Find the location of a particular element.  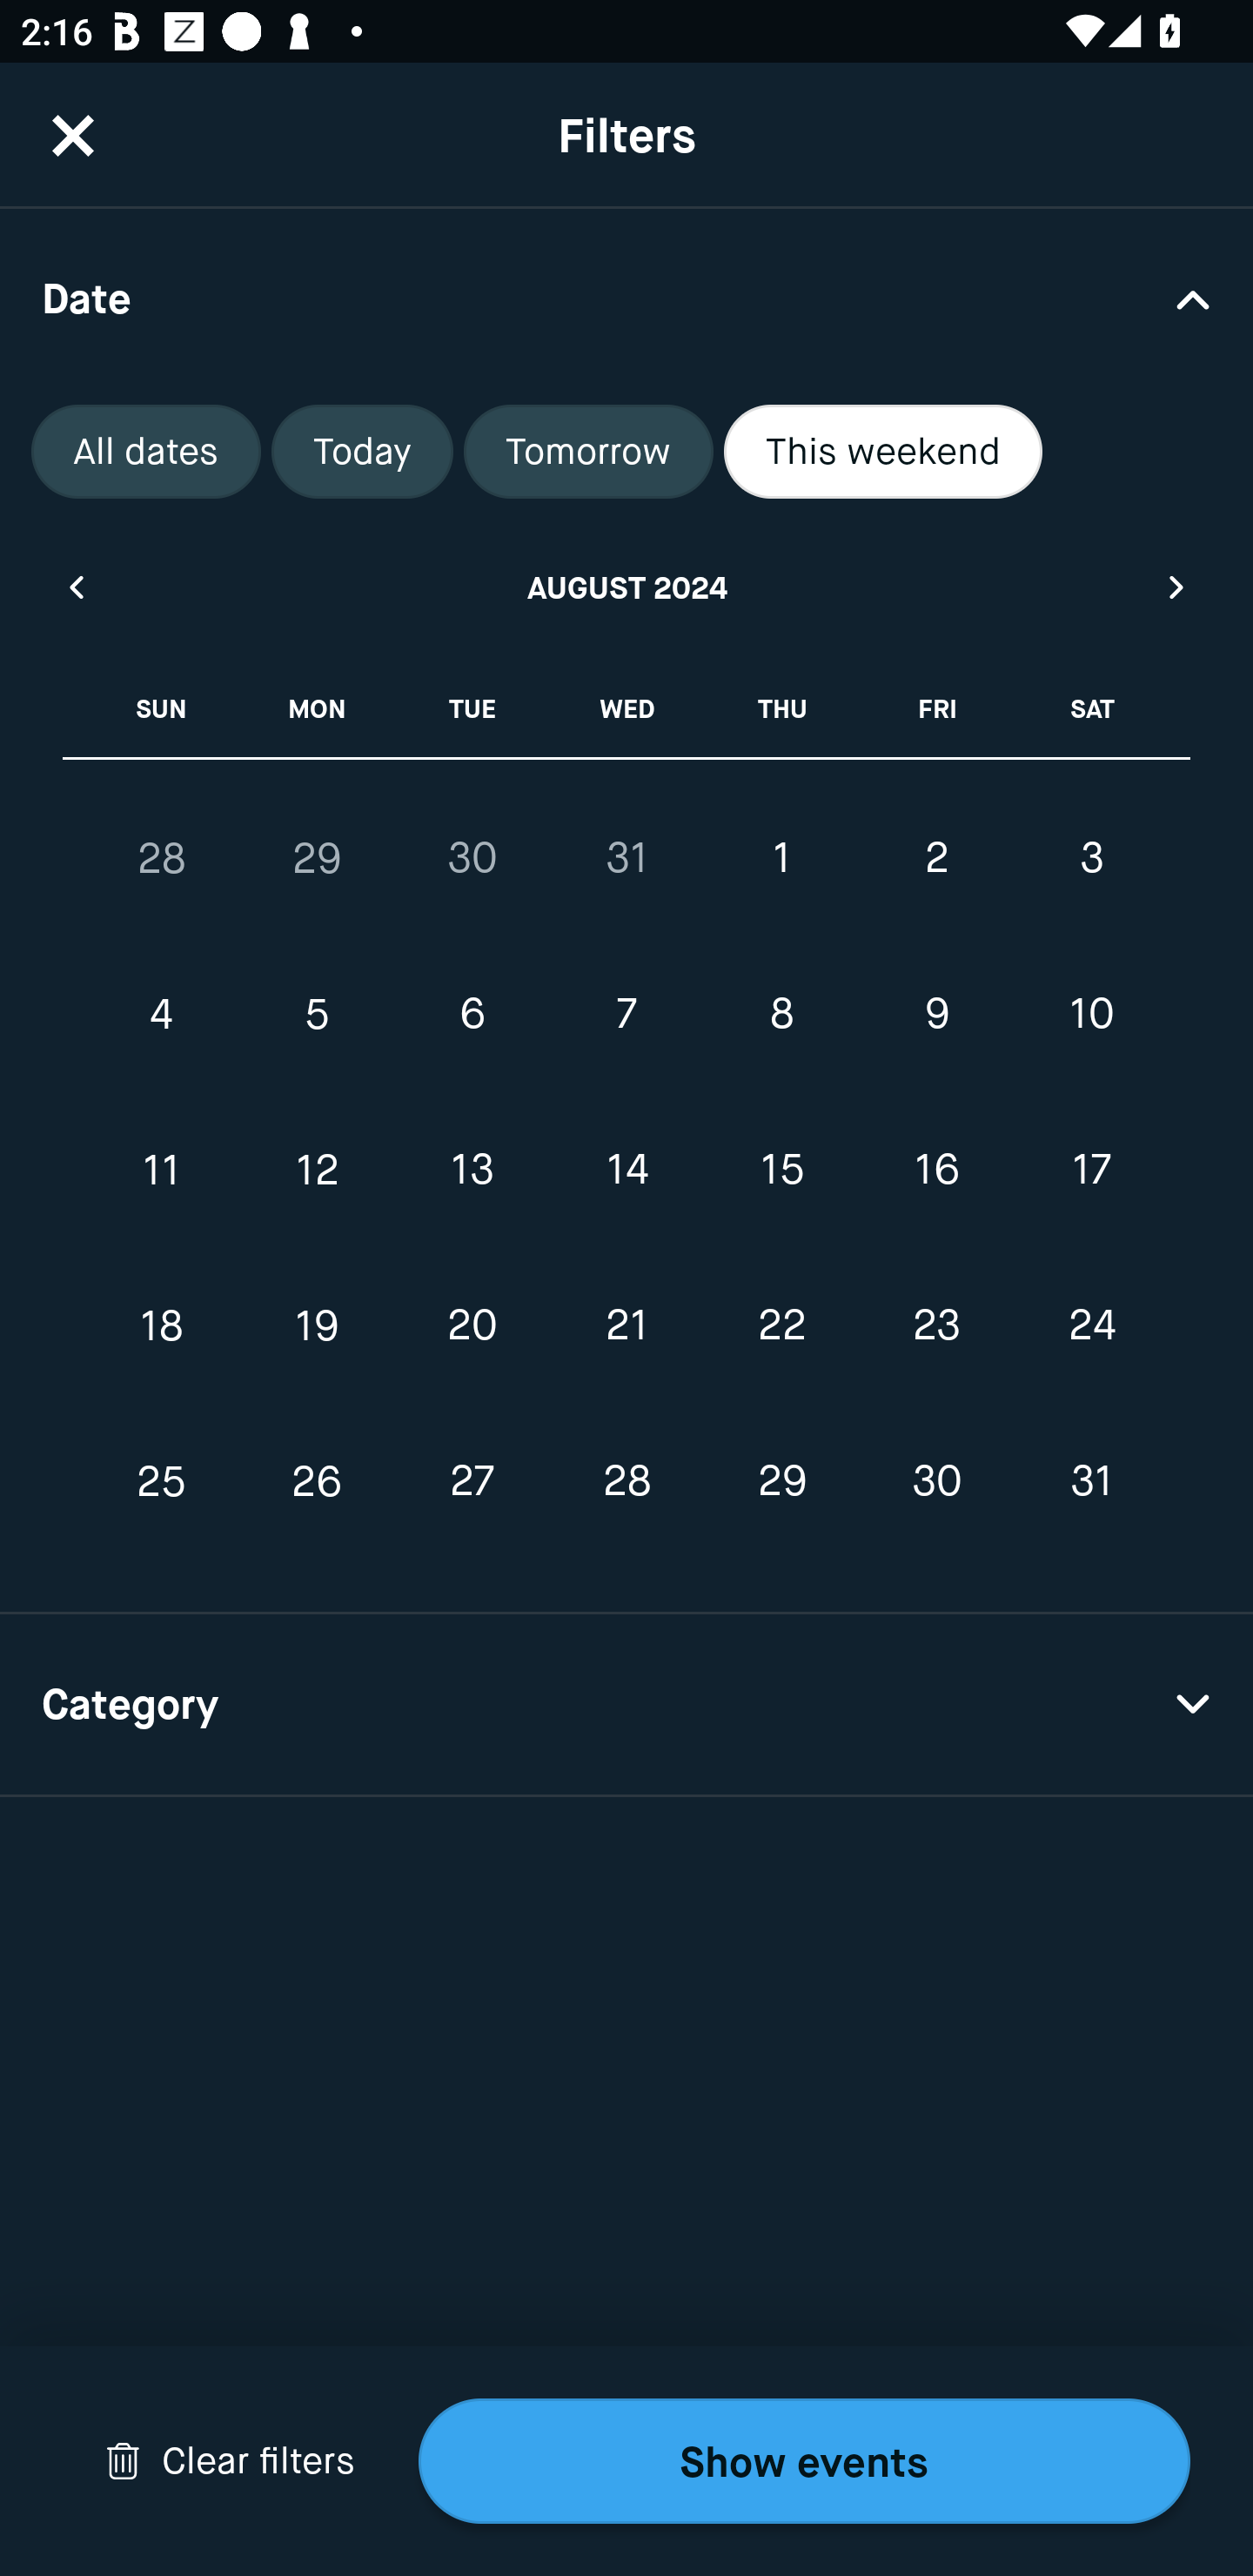

11 is located at coordinates (162, 1170).